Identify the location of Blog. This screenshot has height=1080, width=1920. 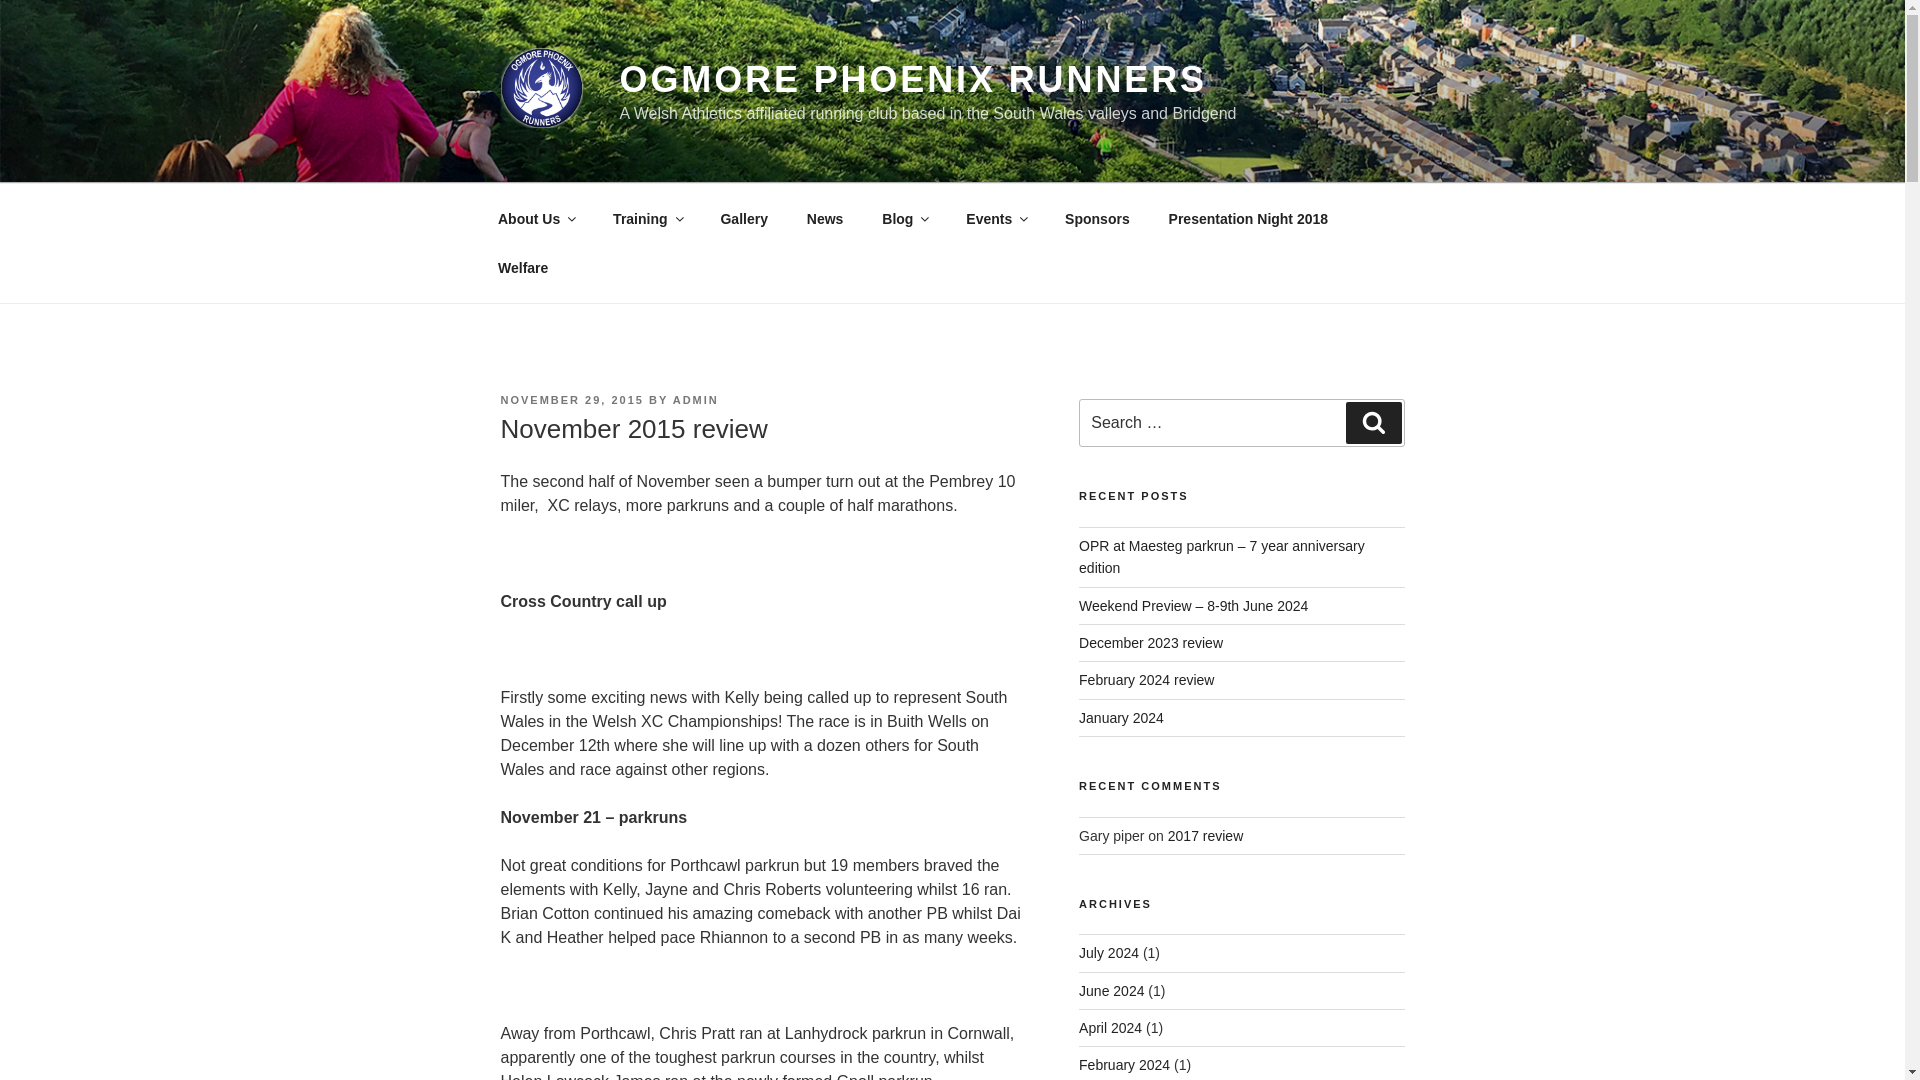
(904, 218).